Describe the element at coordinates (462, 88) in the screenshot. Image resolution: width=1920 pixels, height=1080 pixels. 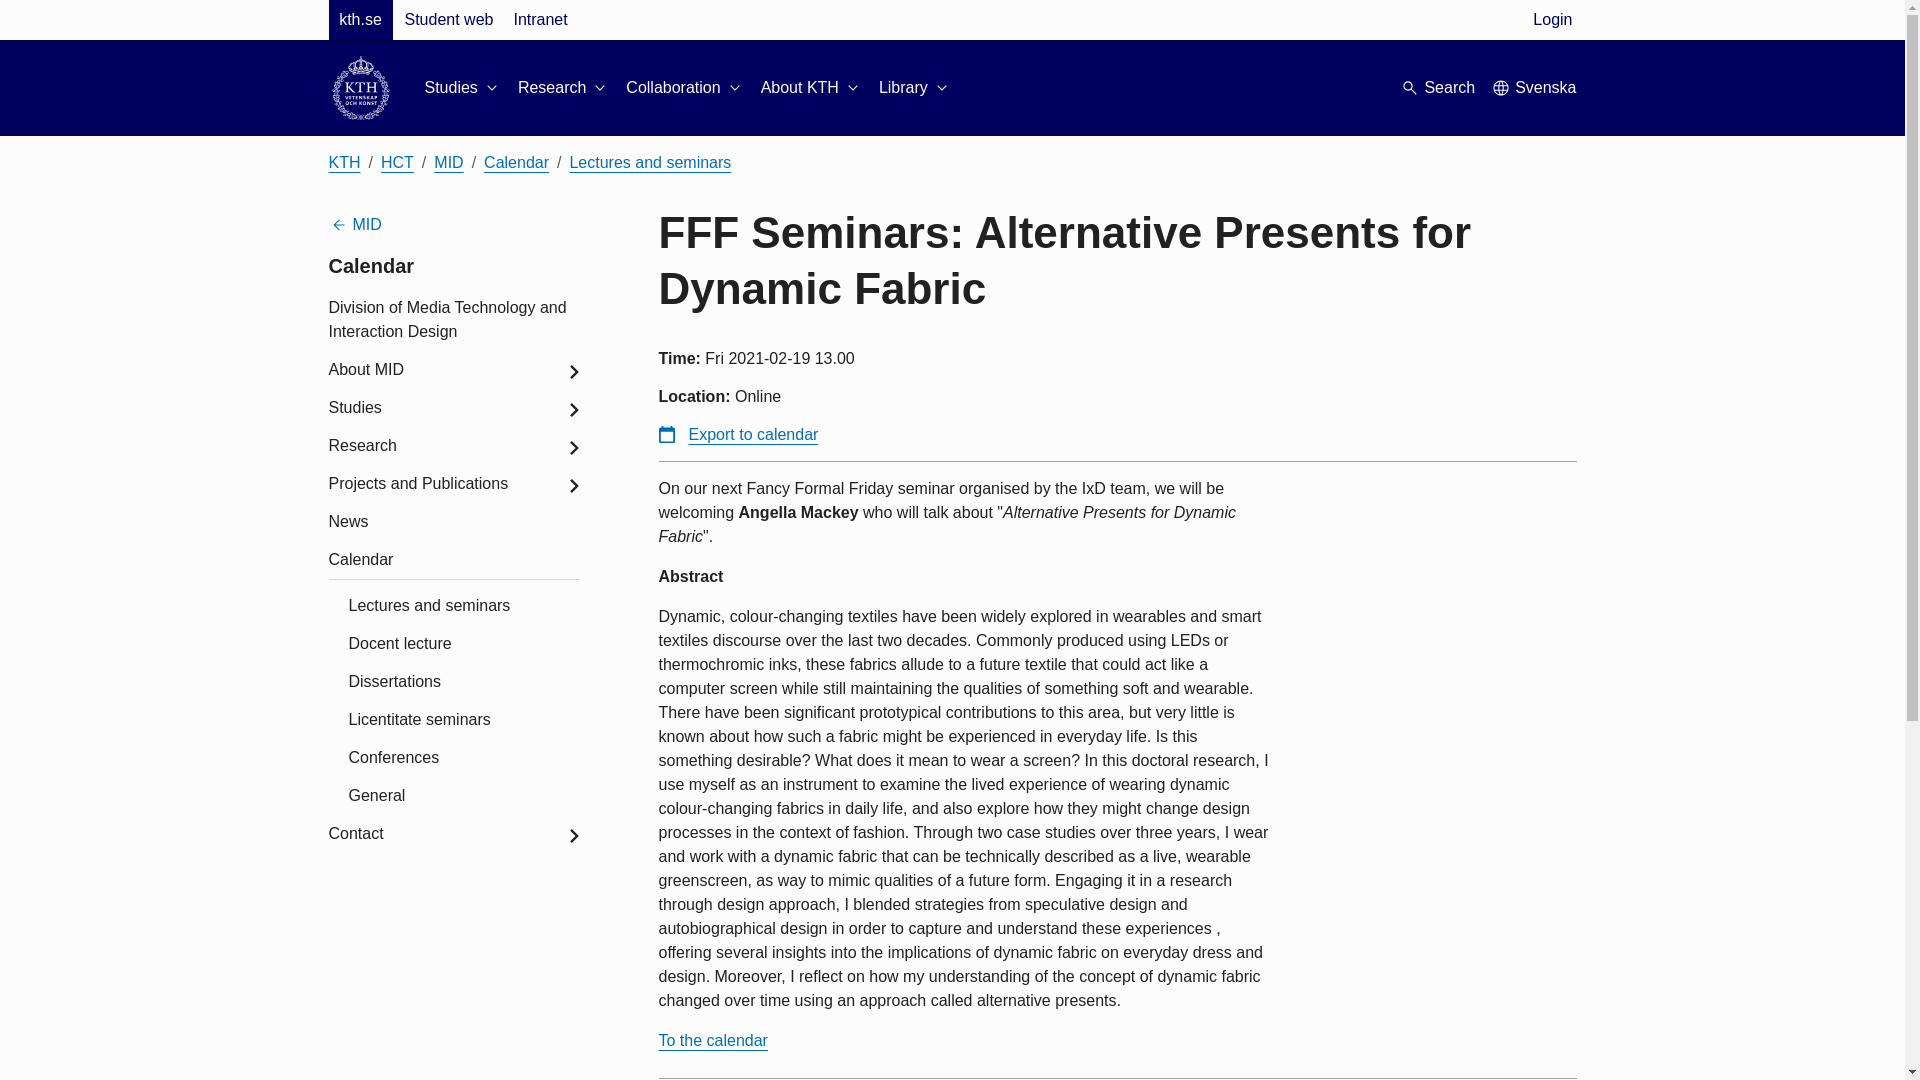
I see `Studies` at that location.